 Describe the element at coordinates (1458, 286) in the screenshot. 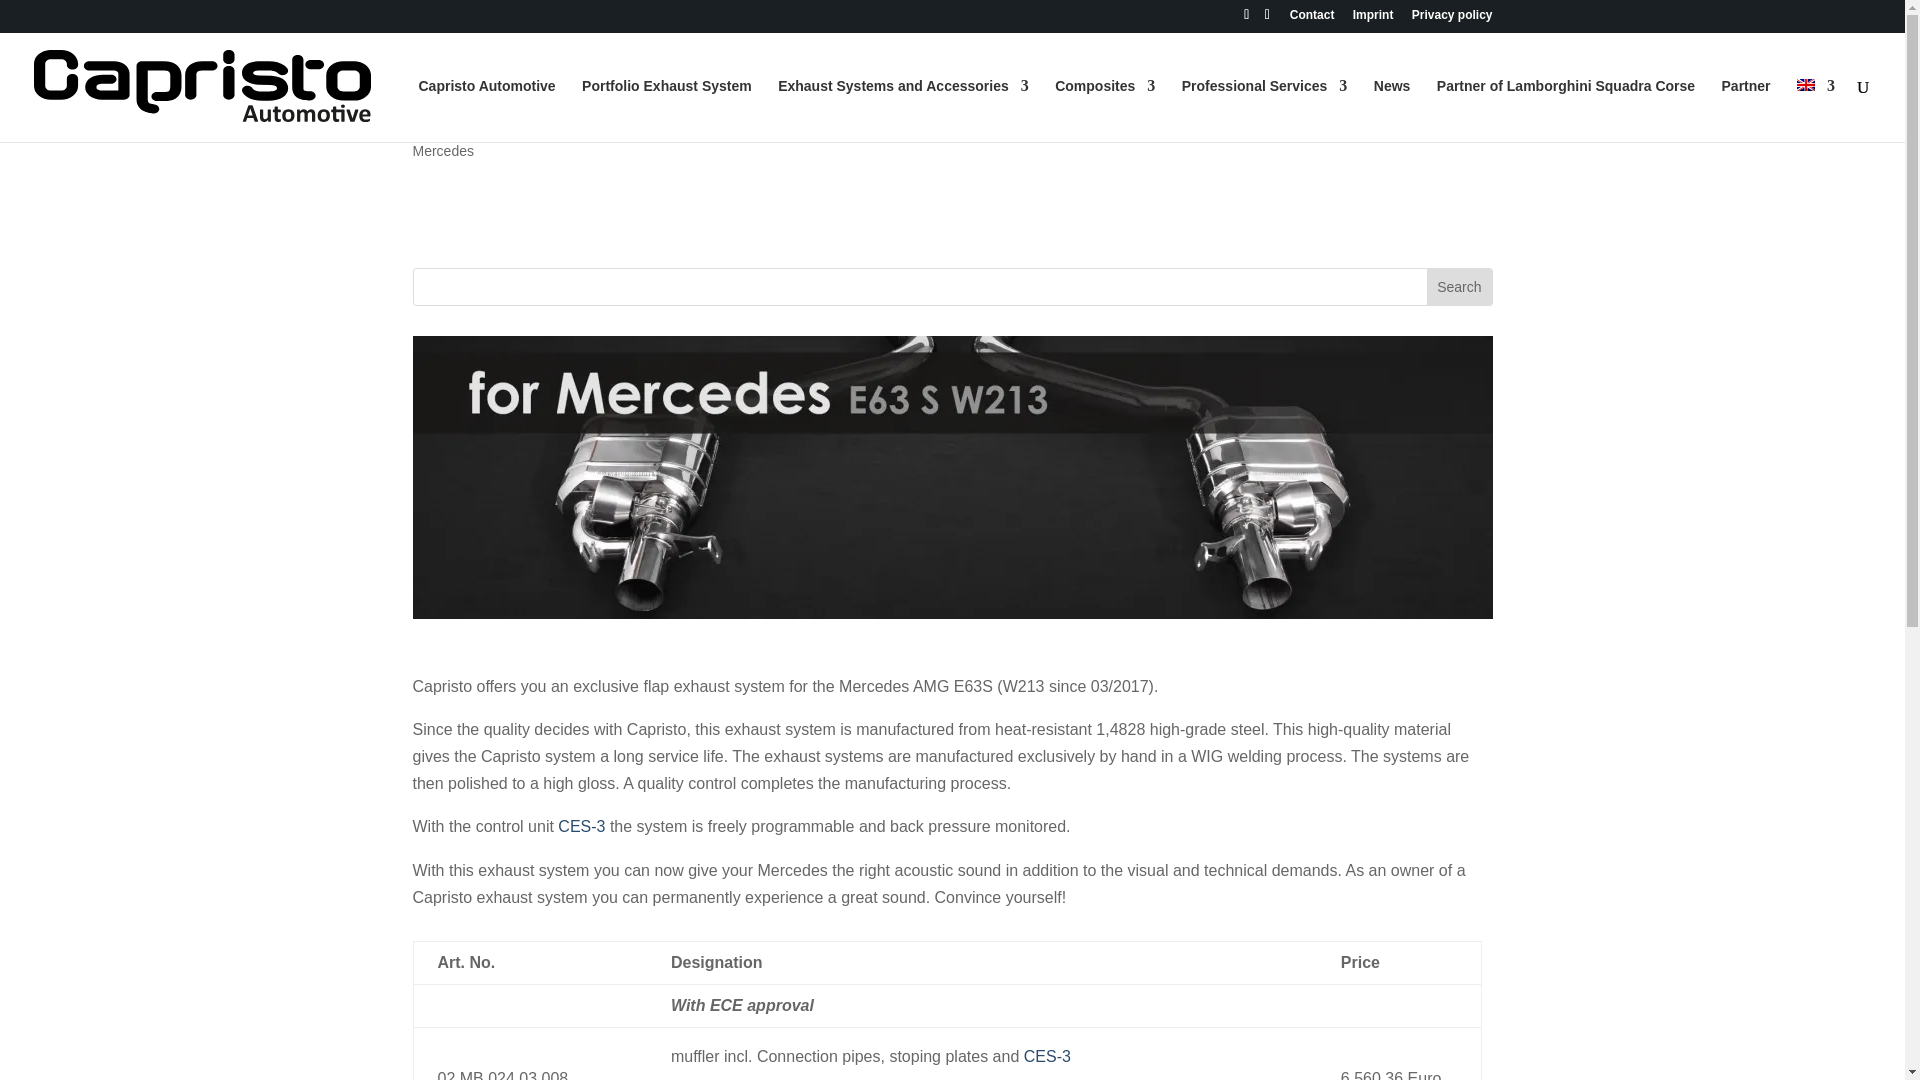

I see `Search` at that location.